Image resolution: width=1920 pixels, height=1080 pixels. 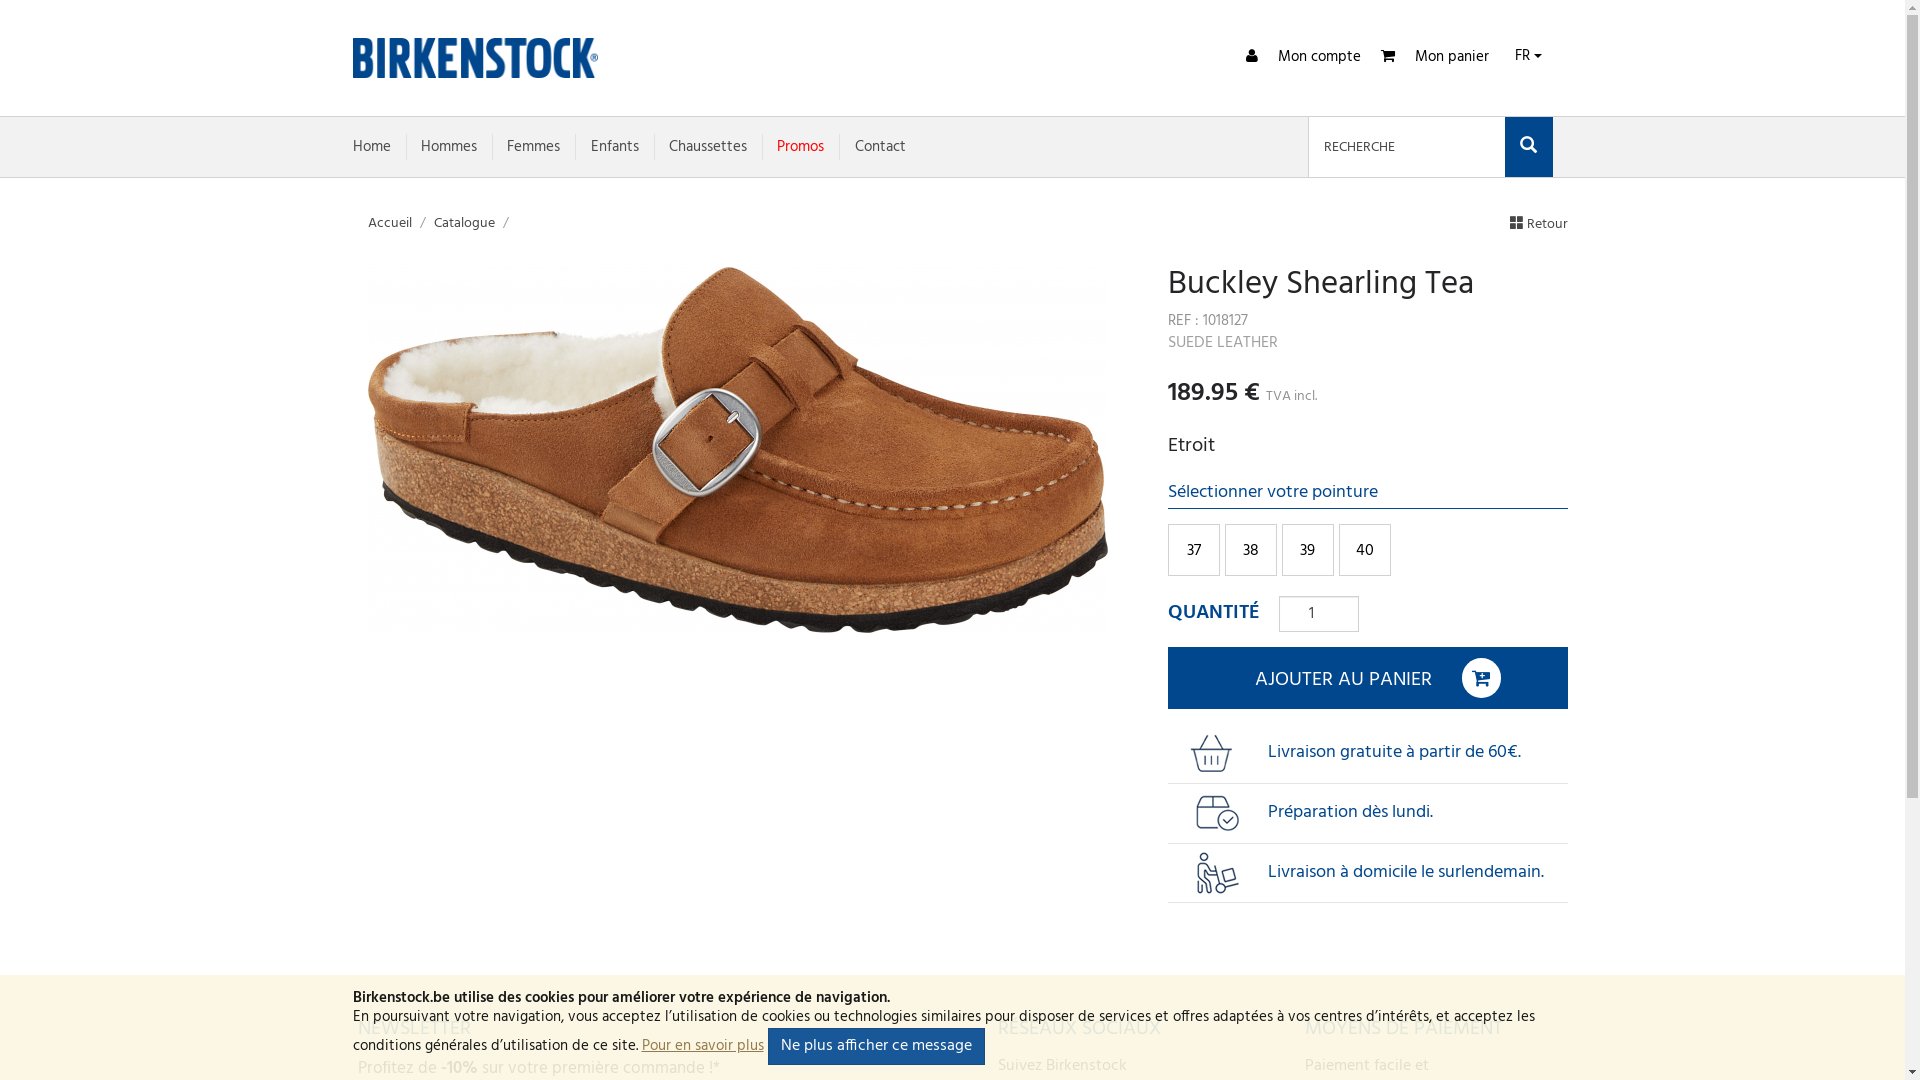 I want to click on Retour, so click(x=1539, y=224).